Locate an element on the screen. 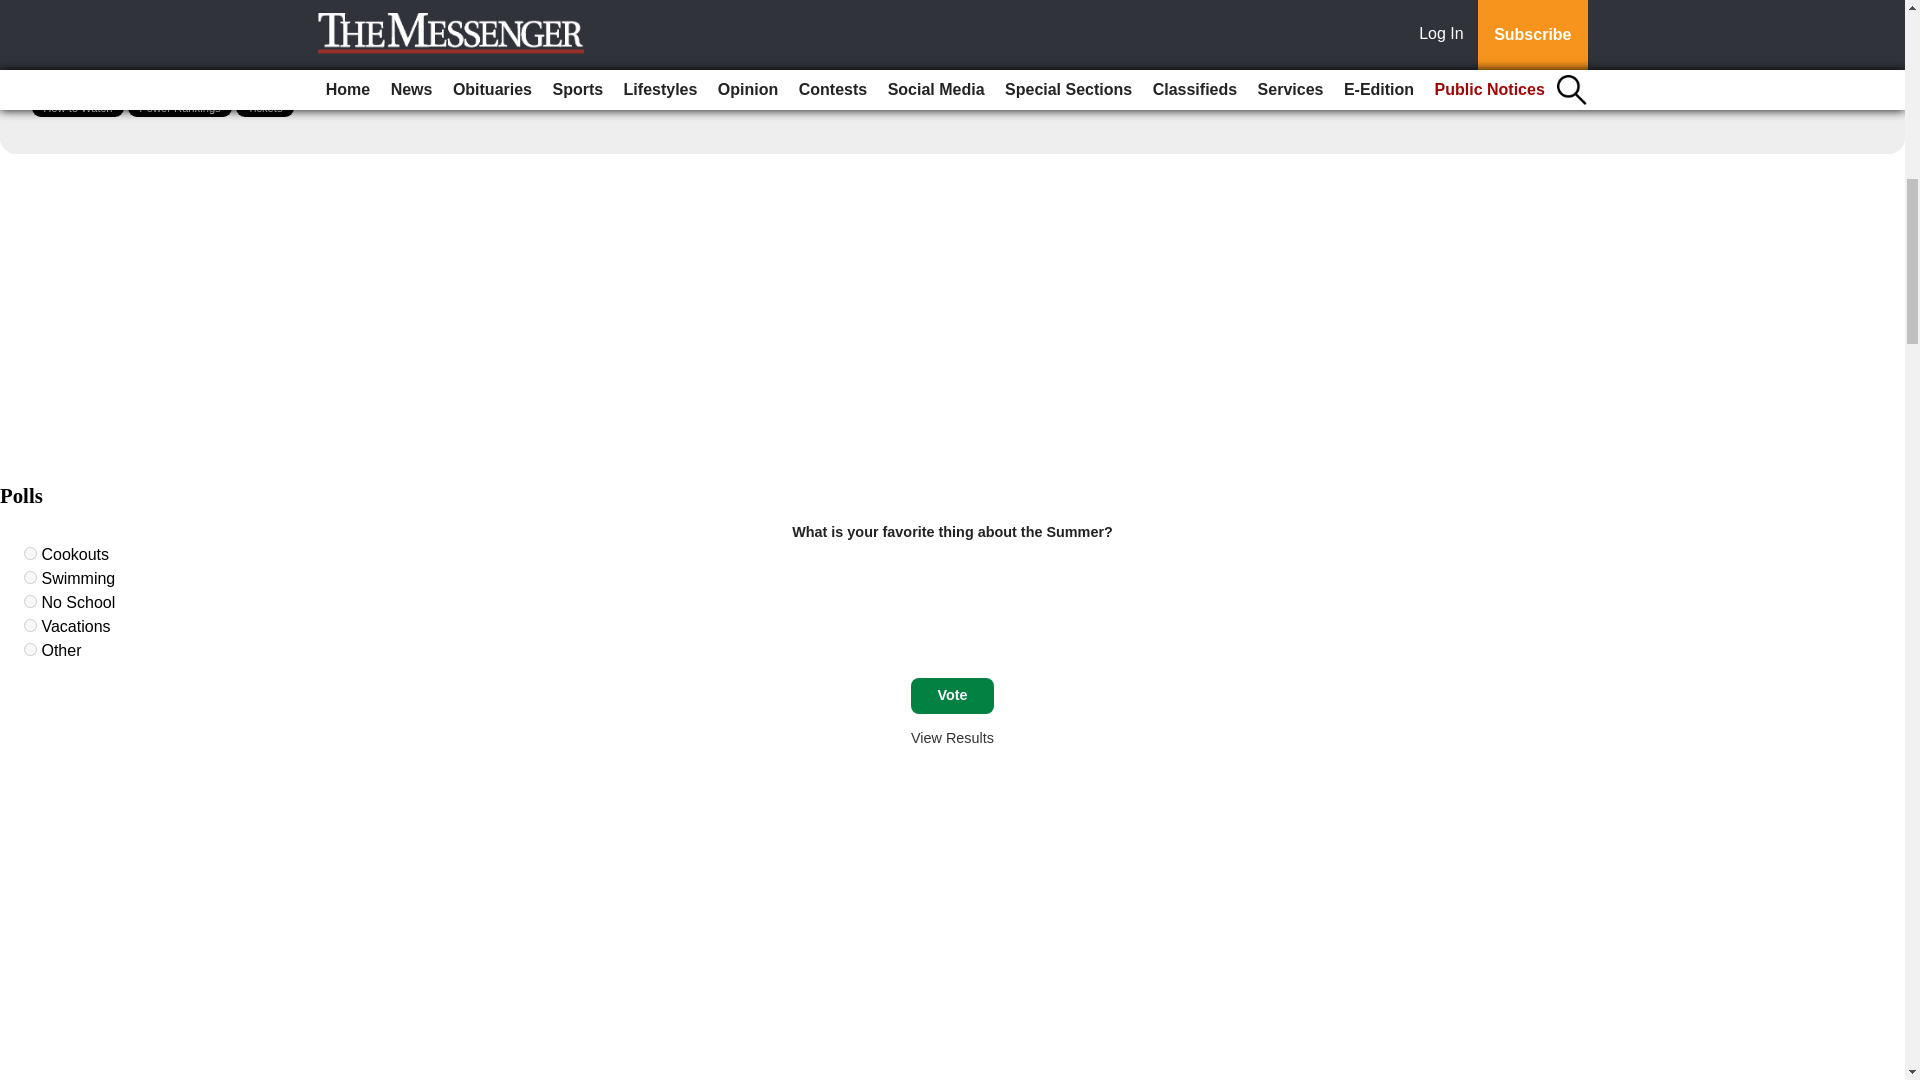 This screenshot has height=1080, width=1920.    Vote    is located at coordinates (952, 696).